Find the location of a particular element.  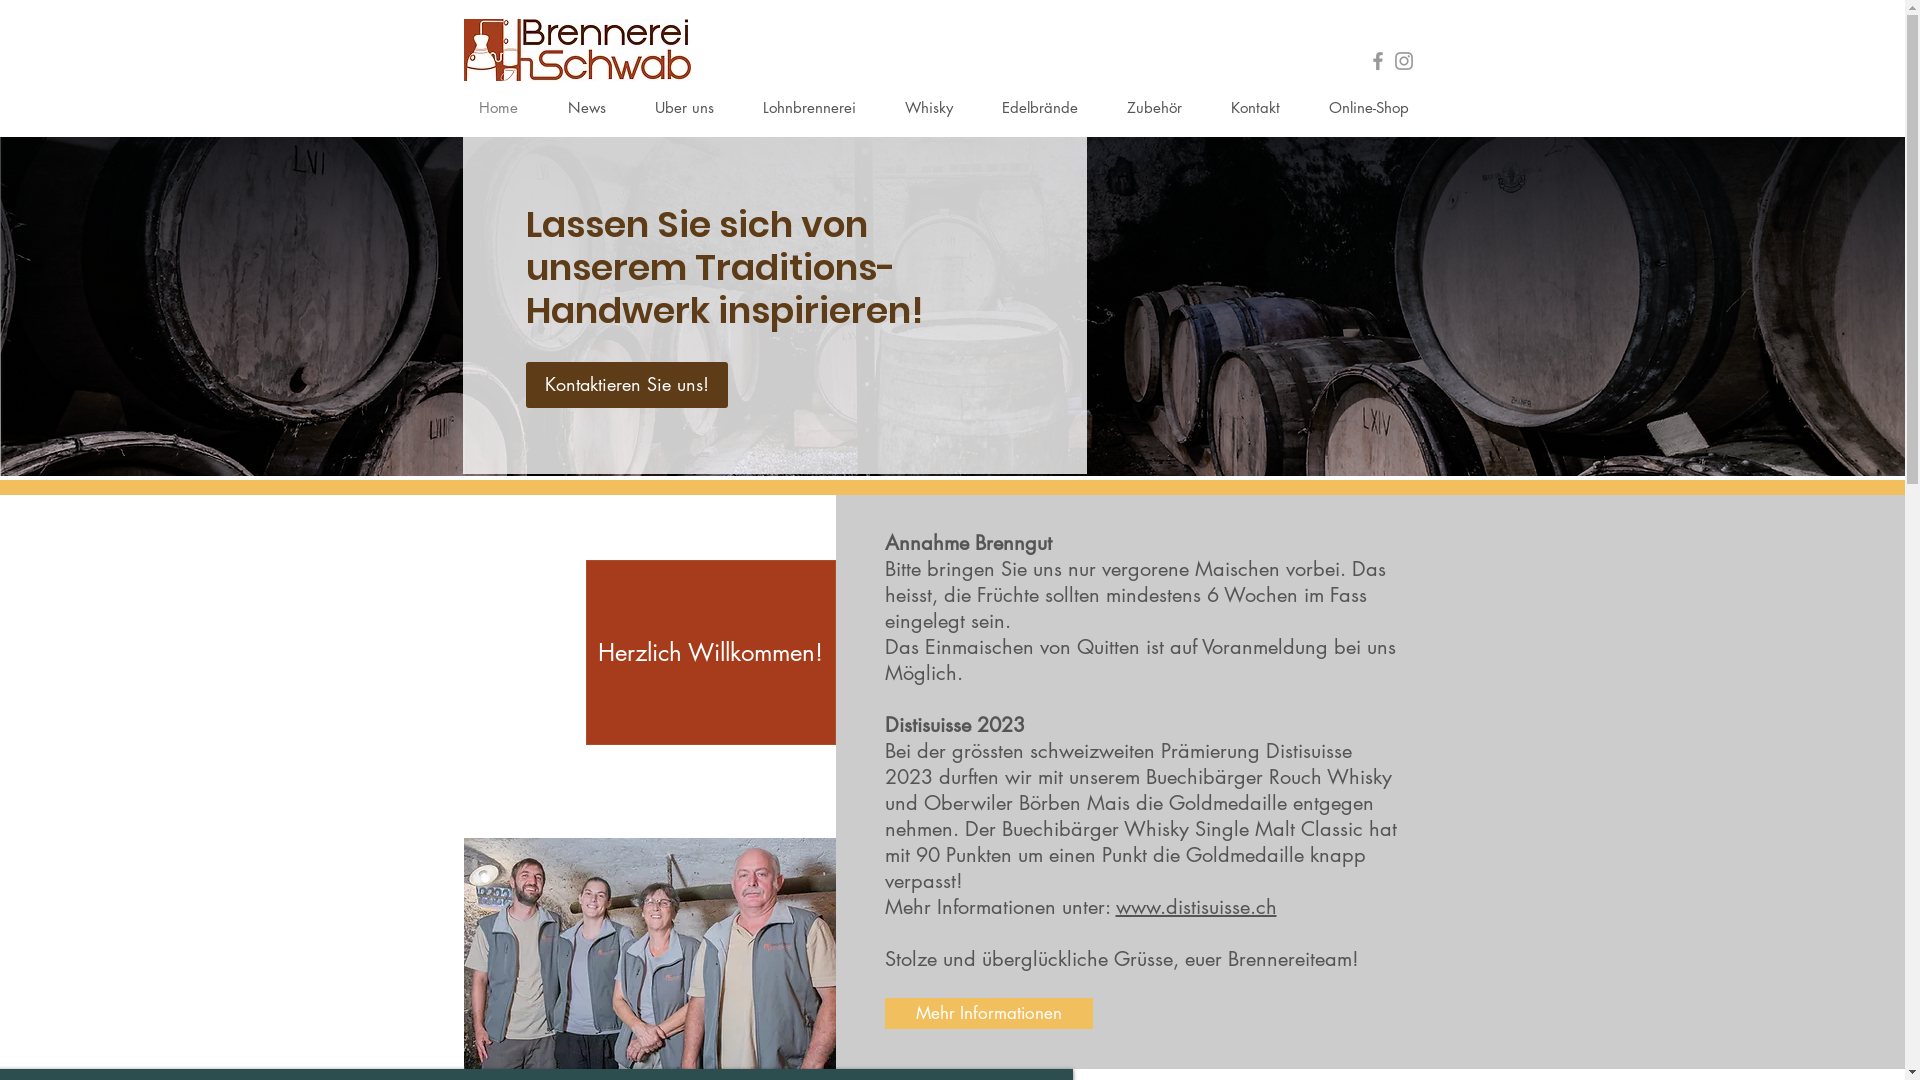

Herzlich Willkommen! is located at coordinates (711, 652).